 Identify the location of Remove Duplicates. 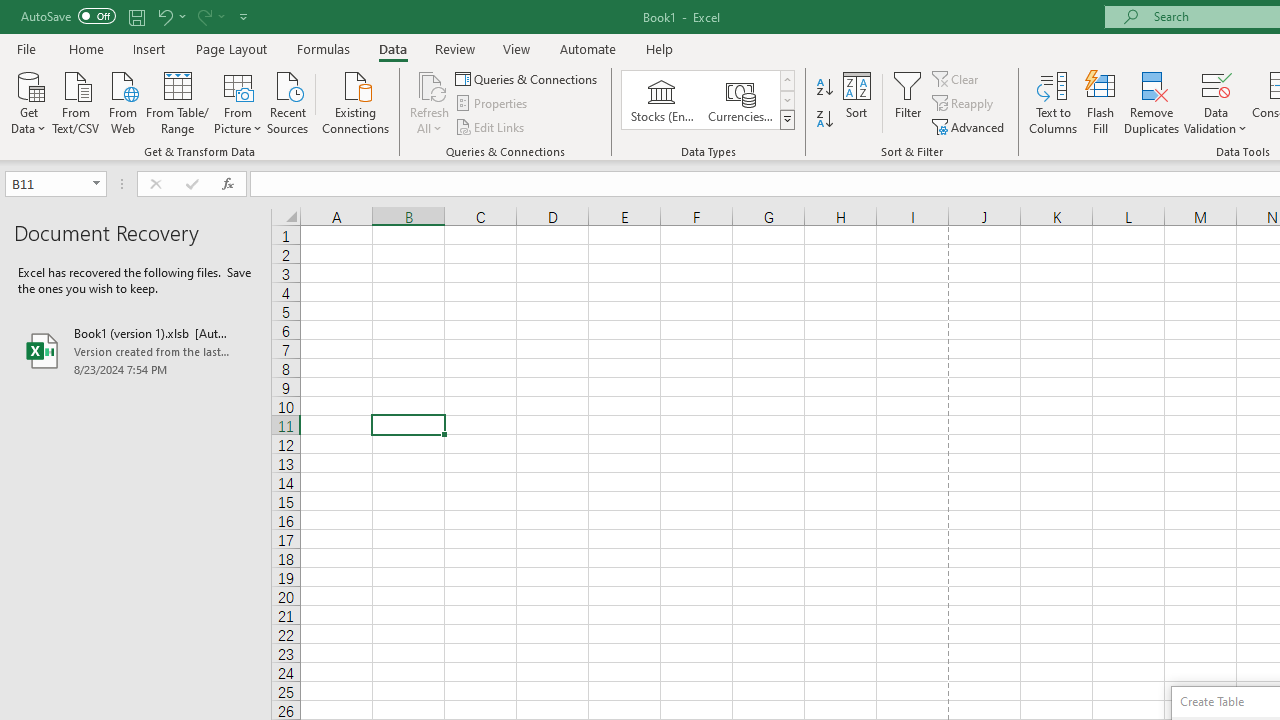
(1152, 102).